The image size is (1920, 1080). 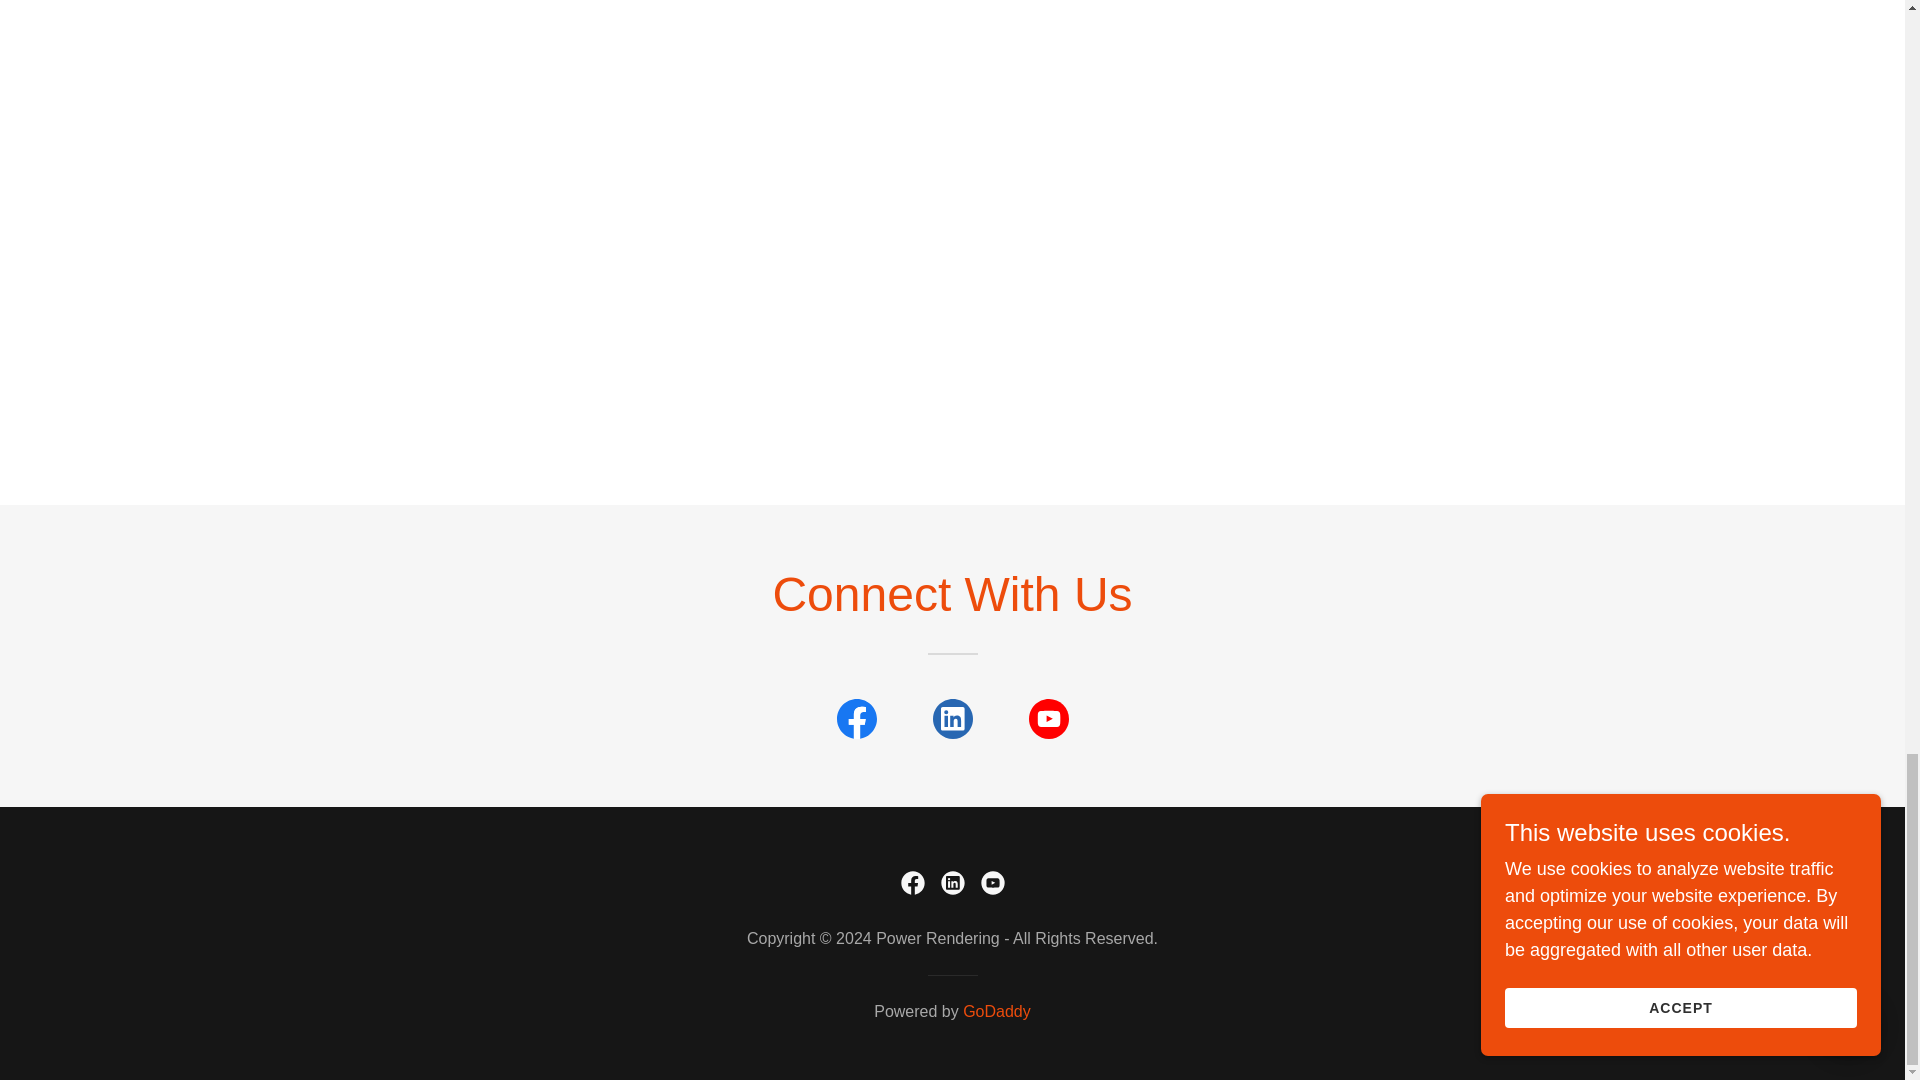 What do you see at coordinates (997, 1011) in the screenshot?
I see `GoDaddy` at bounding box center [997, 1011].